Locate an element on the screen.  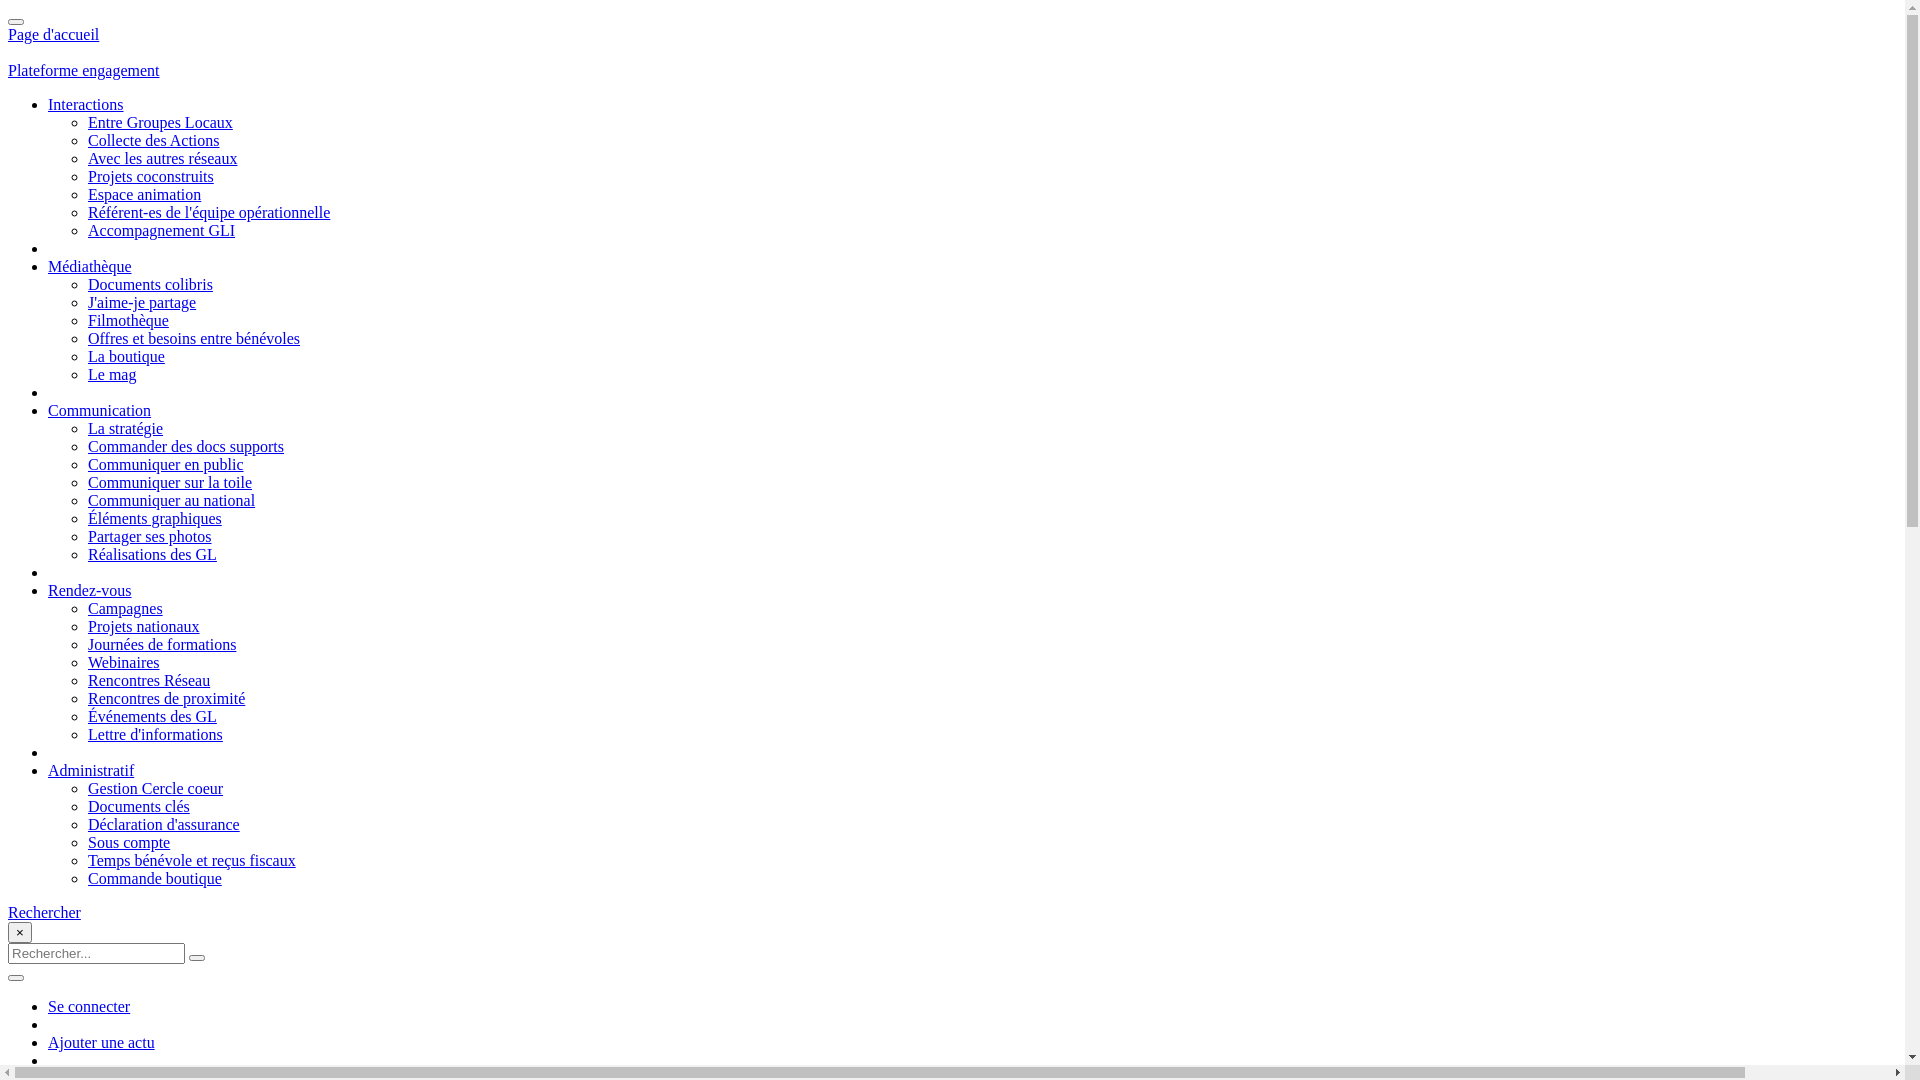
Communiquer sur la toile is located at coordinates (170, 482).